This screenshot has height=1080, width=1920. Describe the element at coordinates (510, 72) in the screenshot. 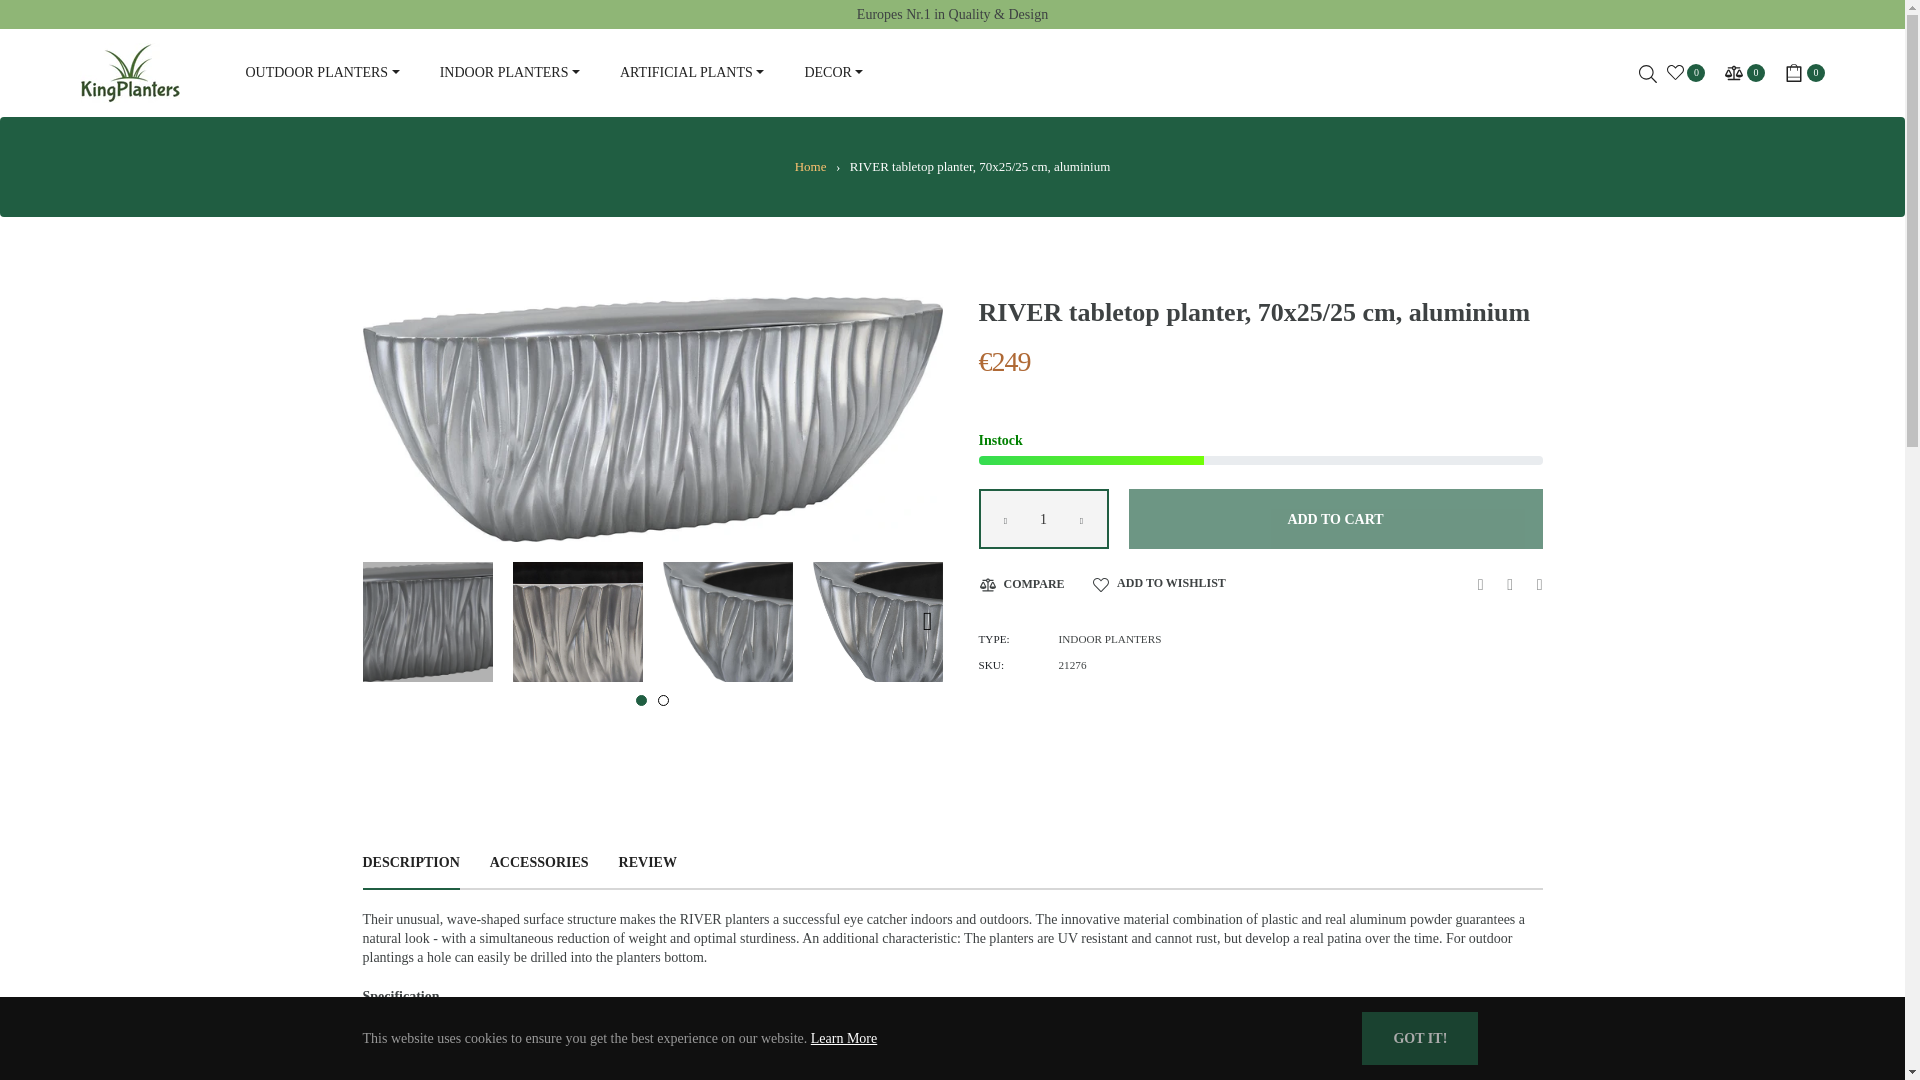

I see `INDOOR PLANTERS` at that location.